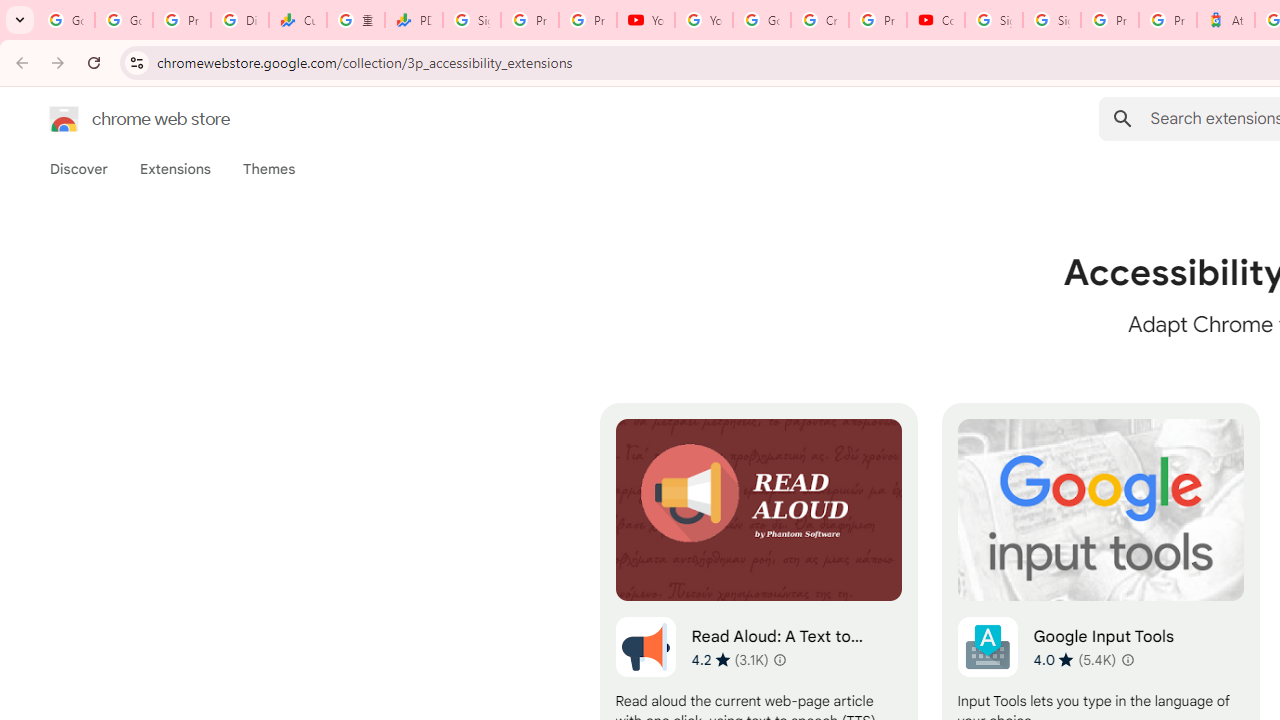 The image size is (1280, 720). I want to click on Average rating 4.0 out of 5 stars. 5.4K ratings., so click(1074, 659).